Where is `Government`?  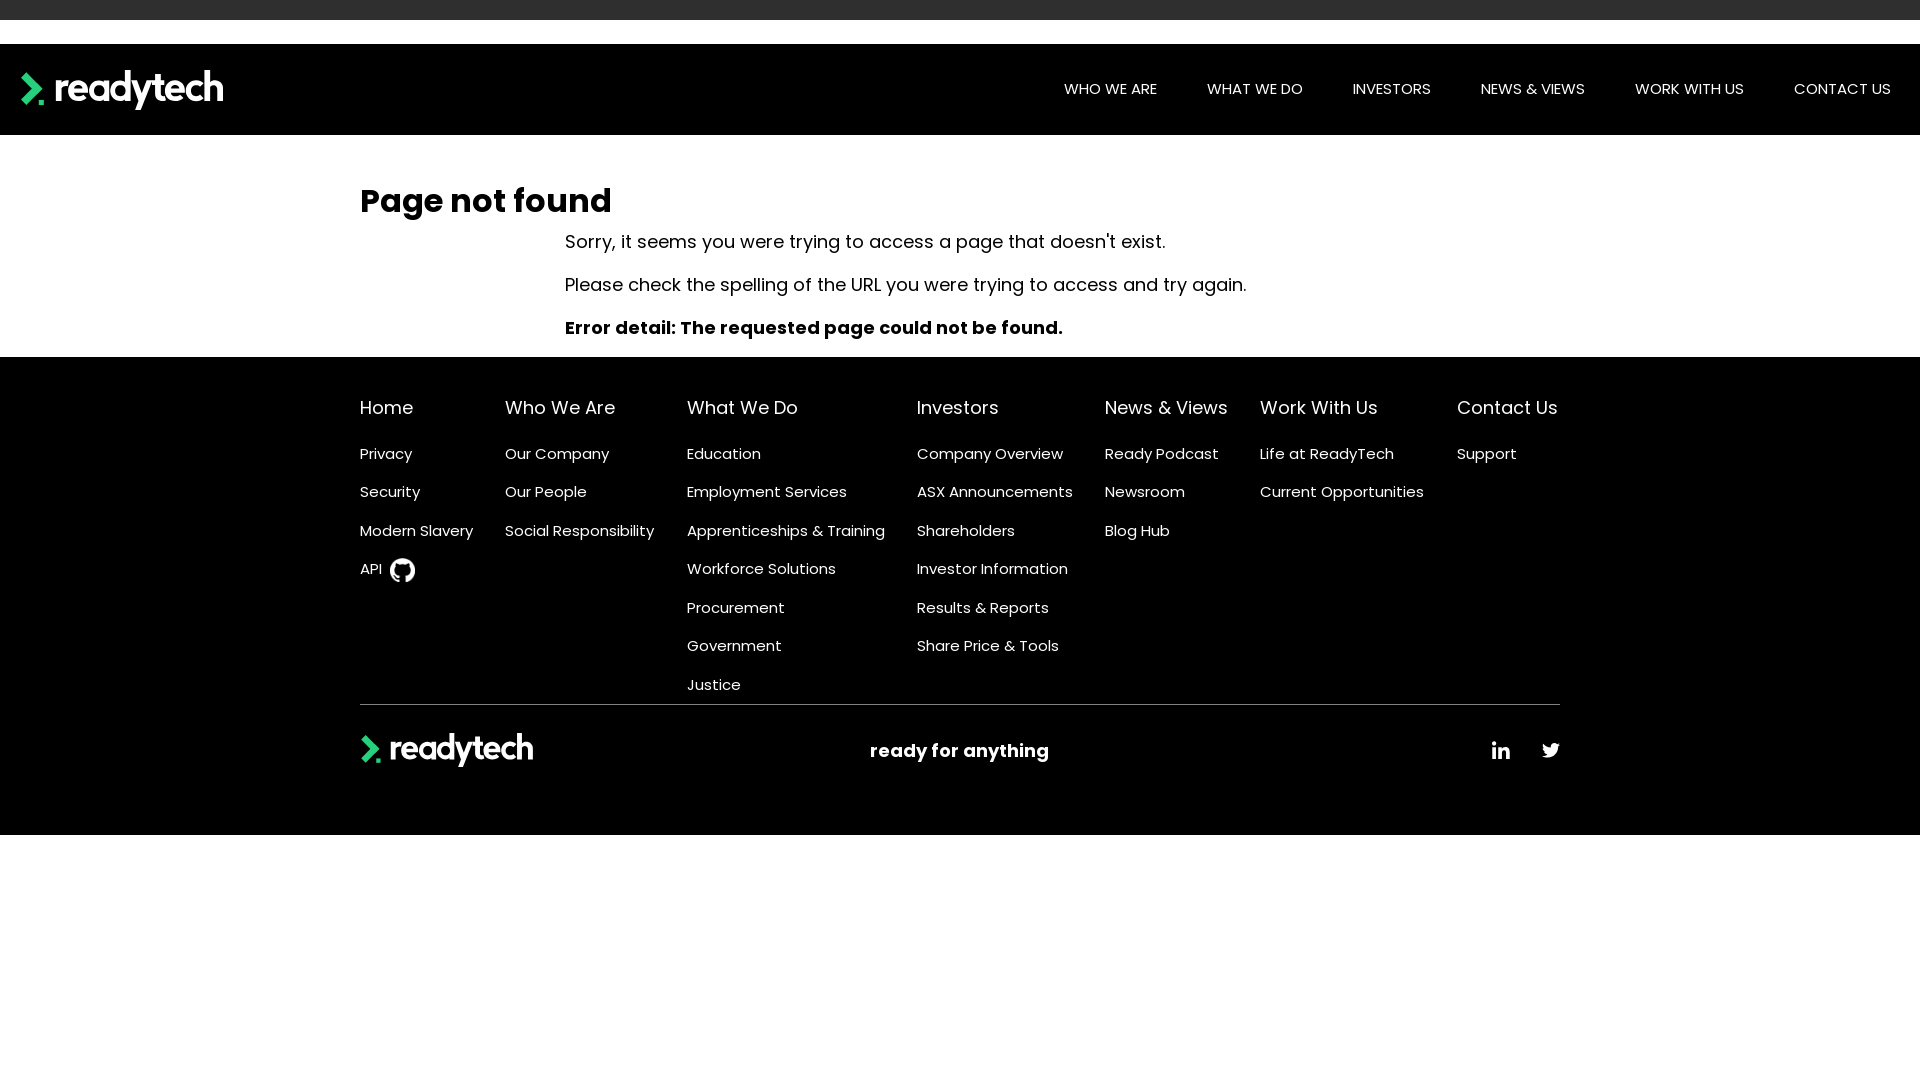 Government is located at coordinates (734, 646).